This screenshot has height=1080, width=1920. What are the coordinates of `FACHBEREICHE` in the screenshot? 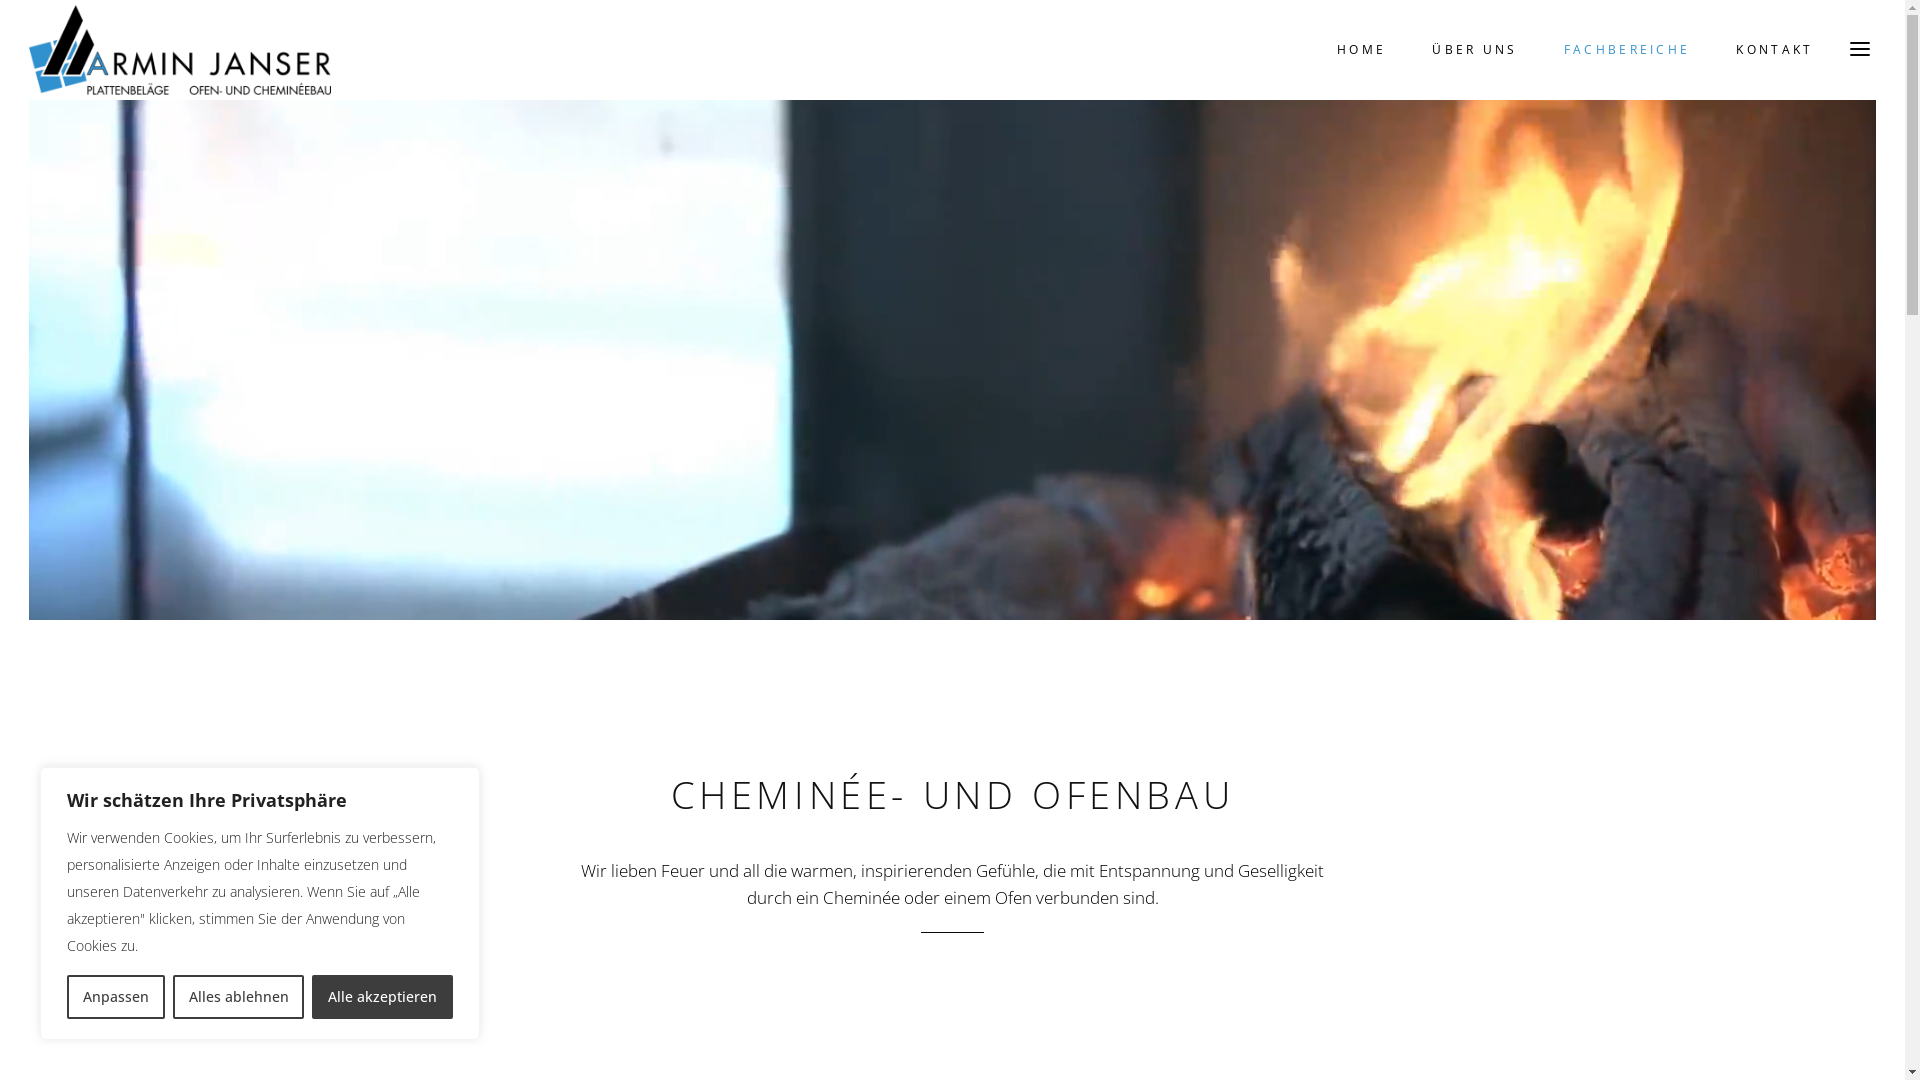 It's located at (1628, 50).